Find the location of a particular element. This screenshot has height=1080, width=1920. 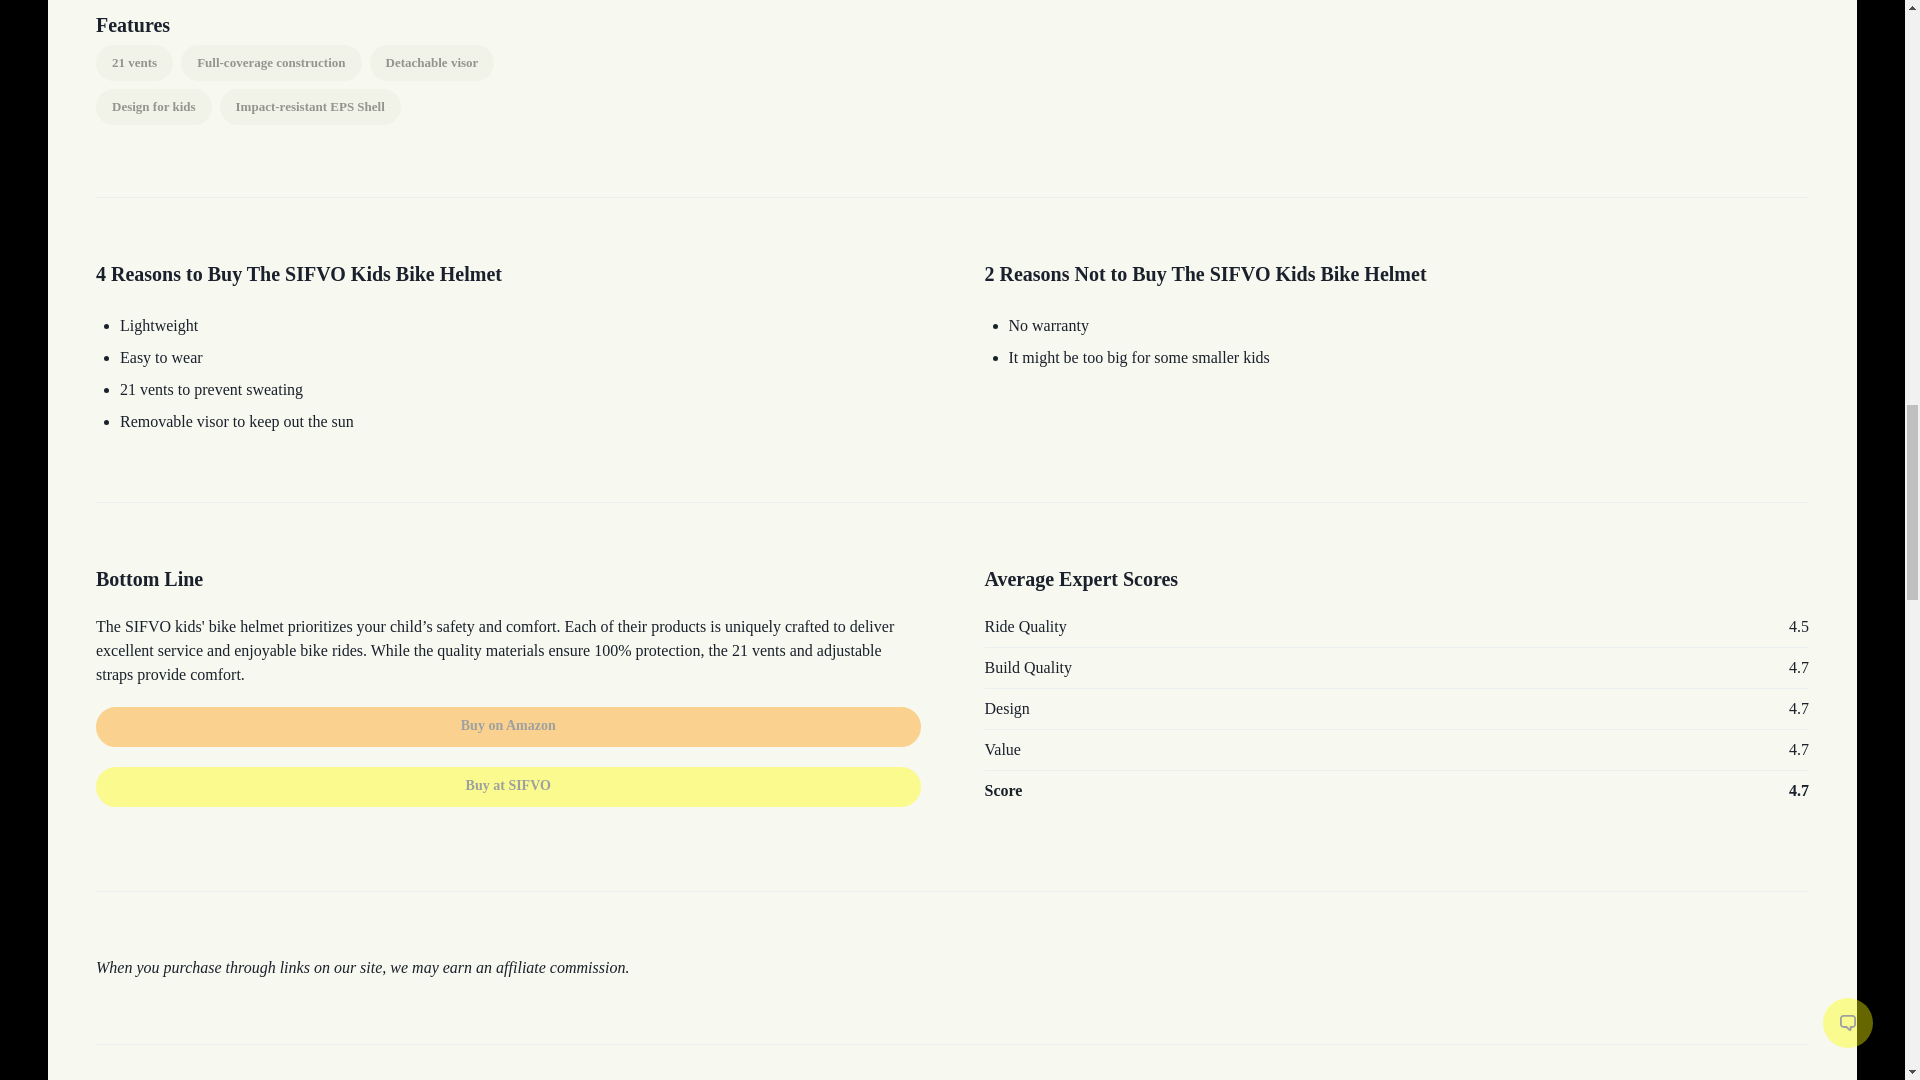

Buy on Amazon is located at coordinates (508, 727).